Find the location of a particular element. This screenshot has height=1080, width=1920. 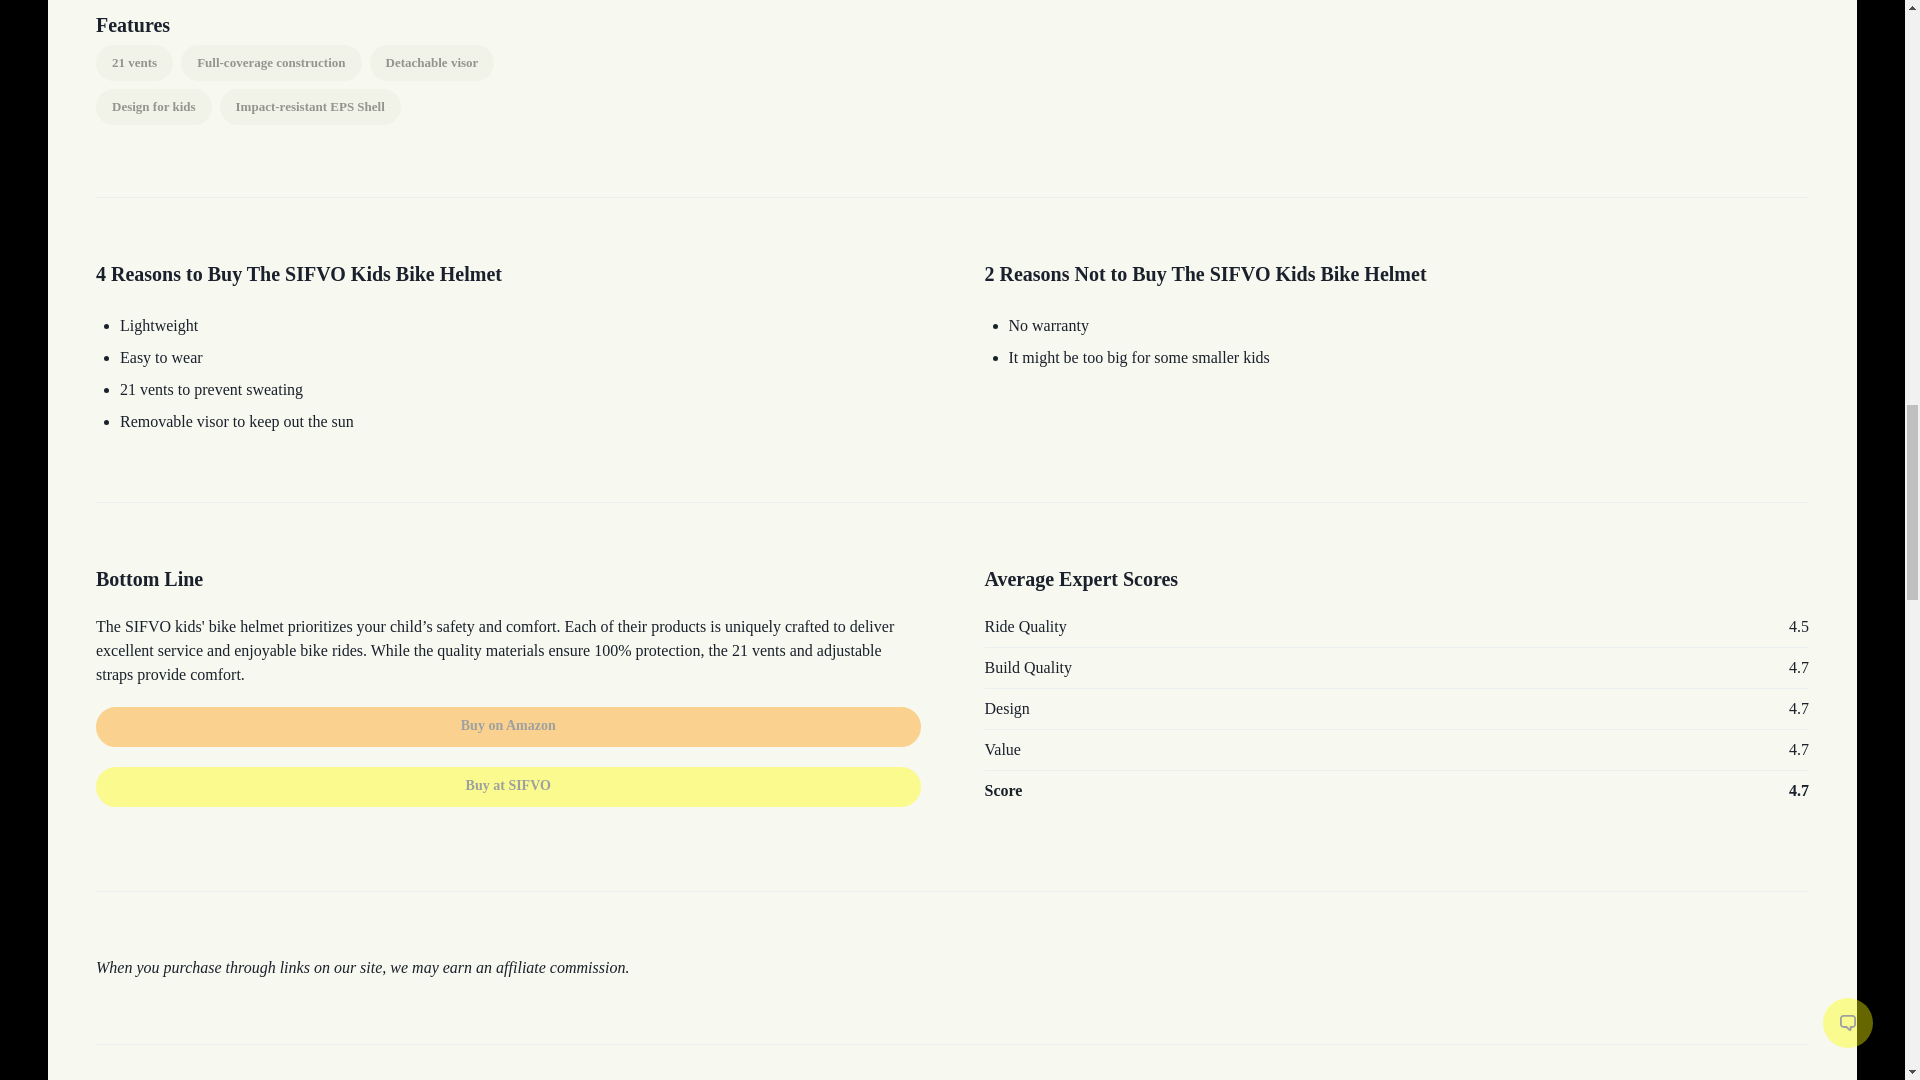

Buy on Amazon is located at coordinates (508, 727).